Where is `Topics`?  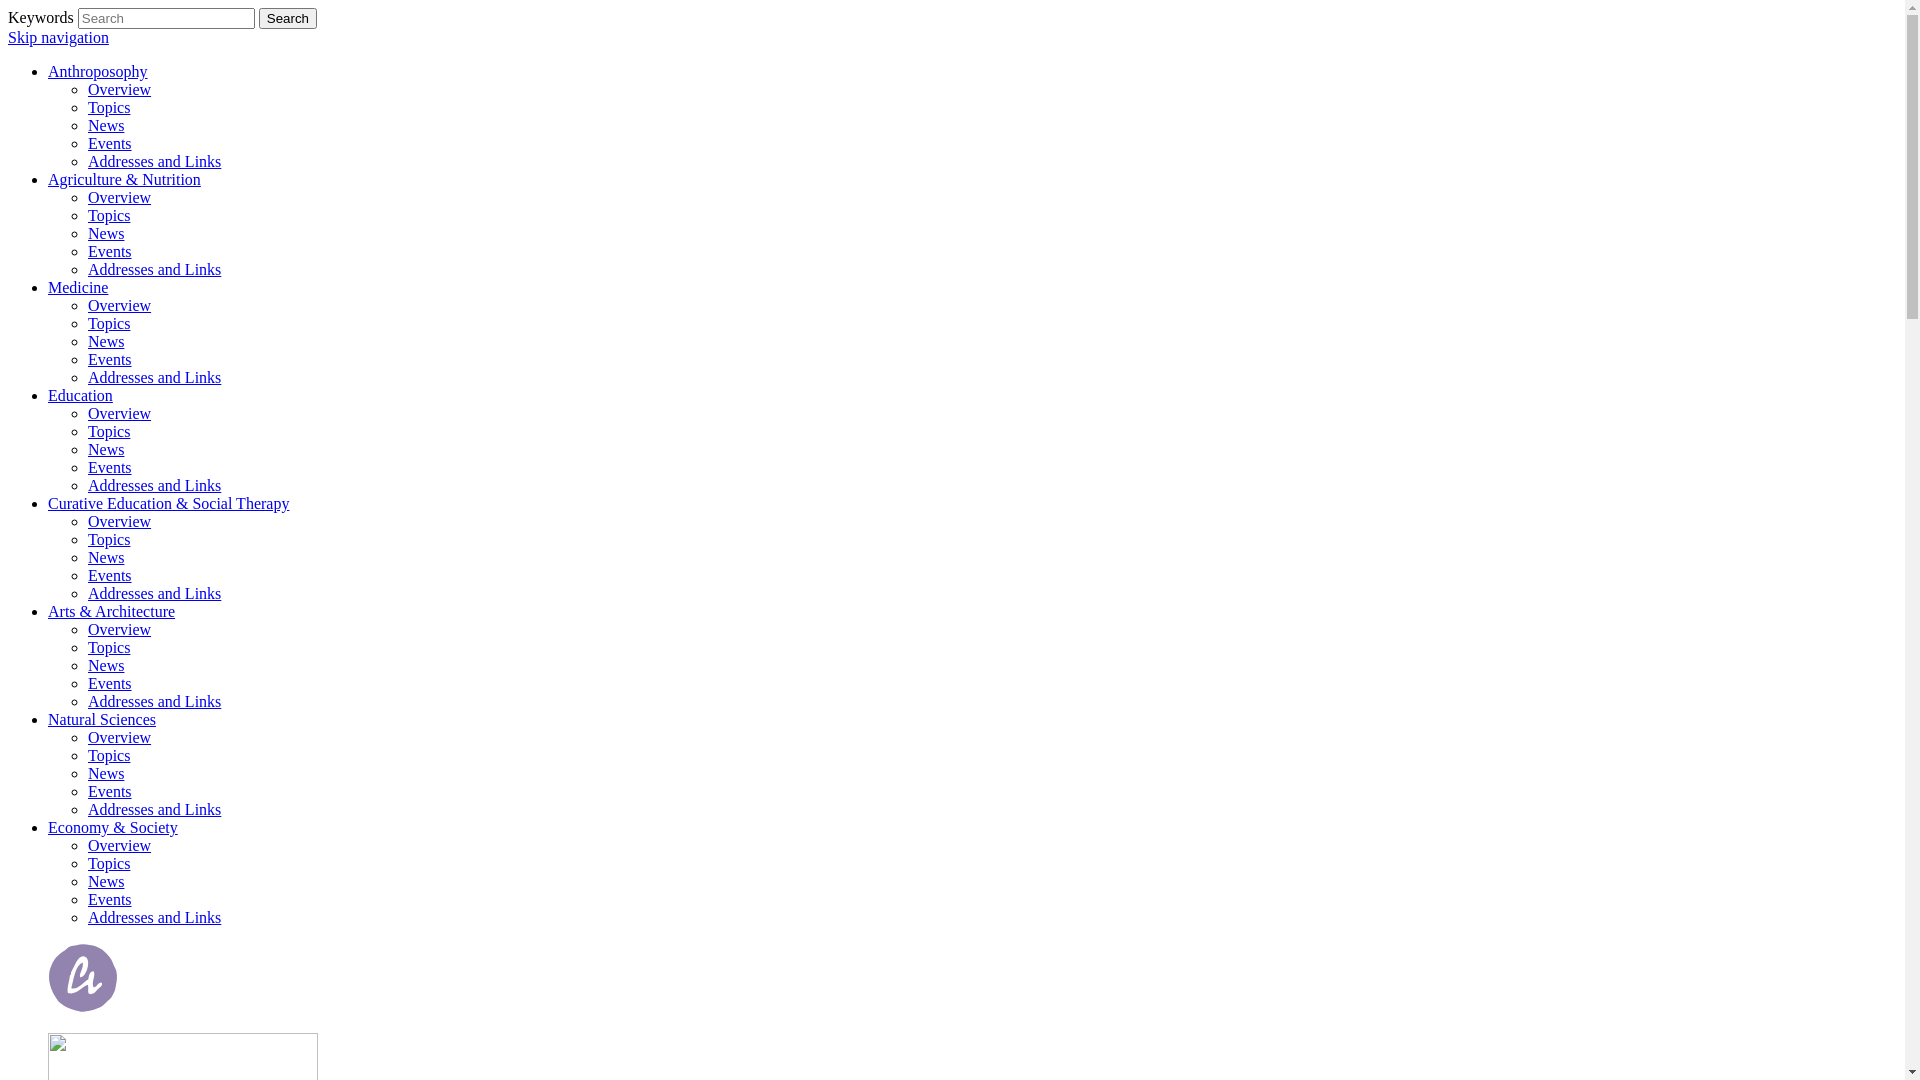 Topics is located at coordinates (109, 216).